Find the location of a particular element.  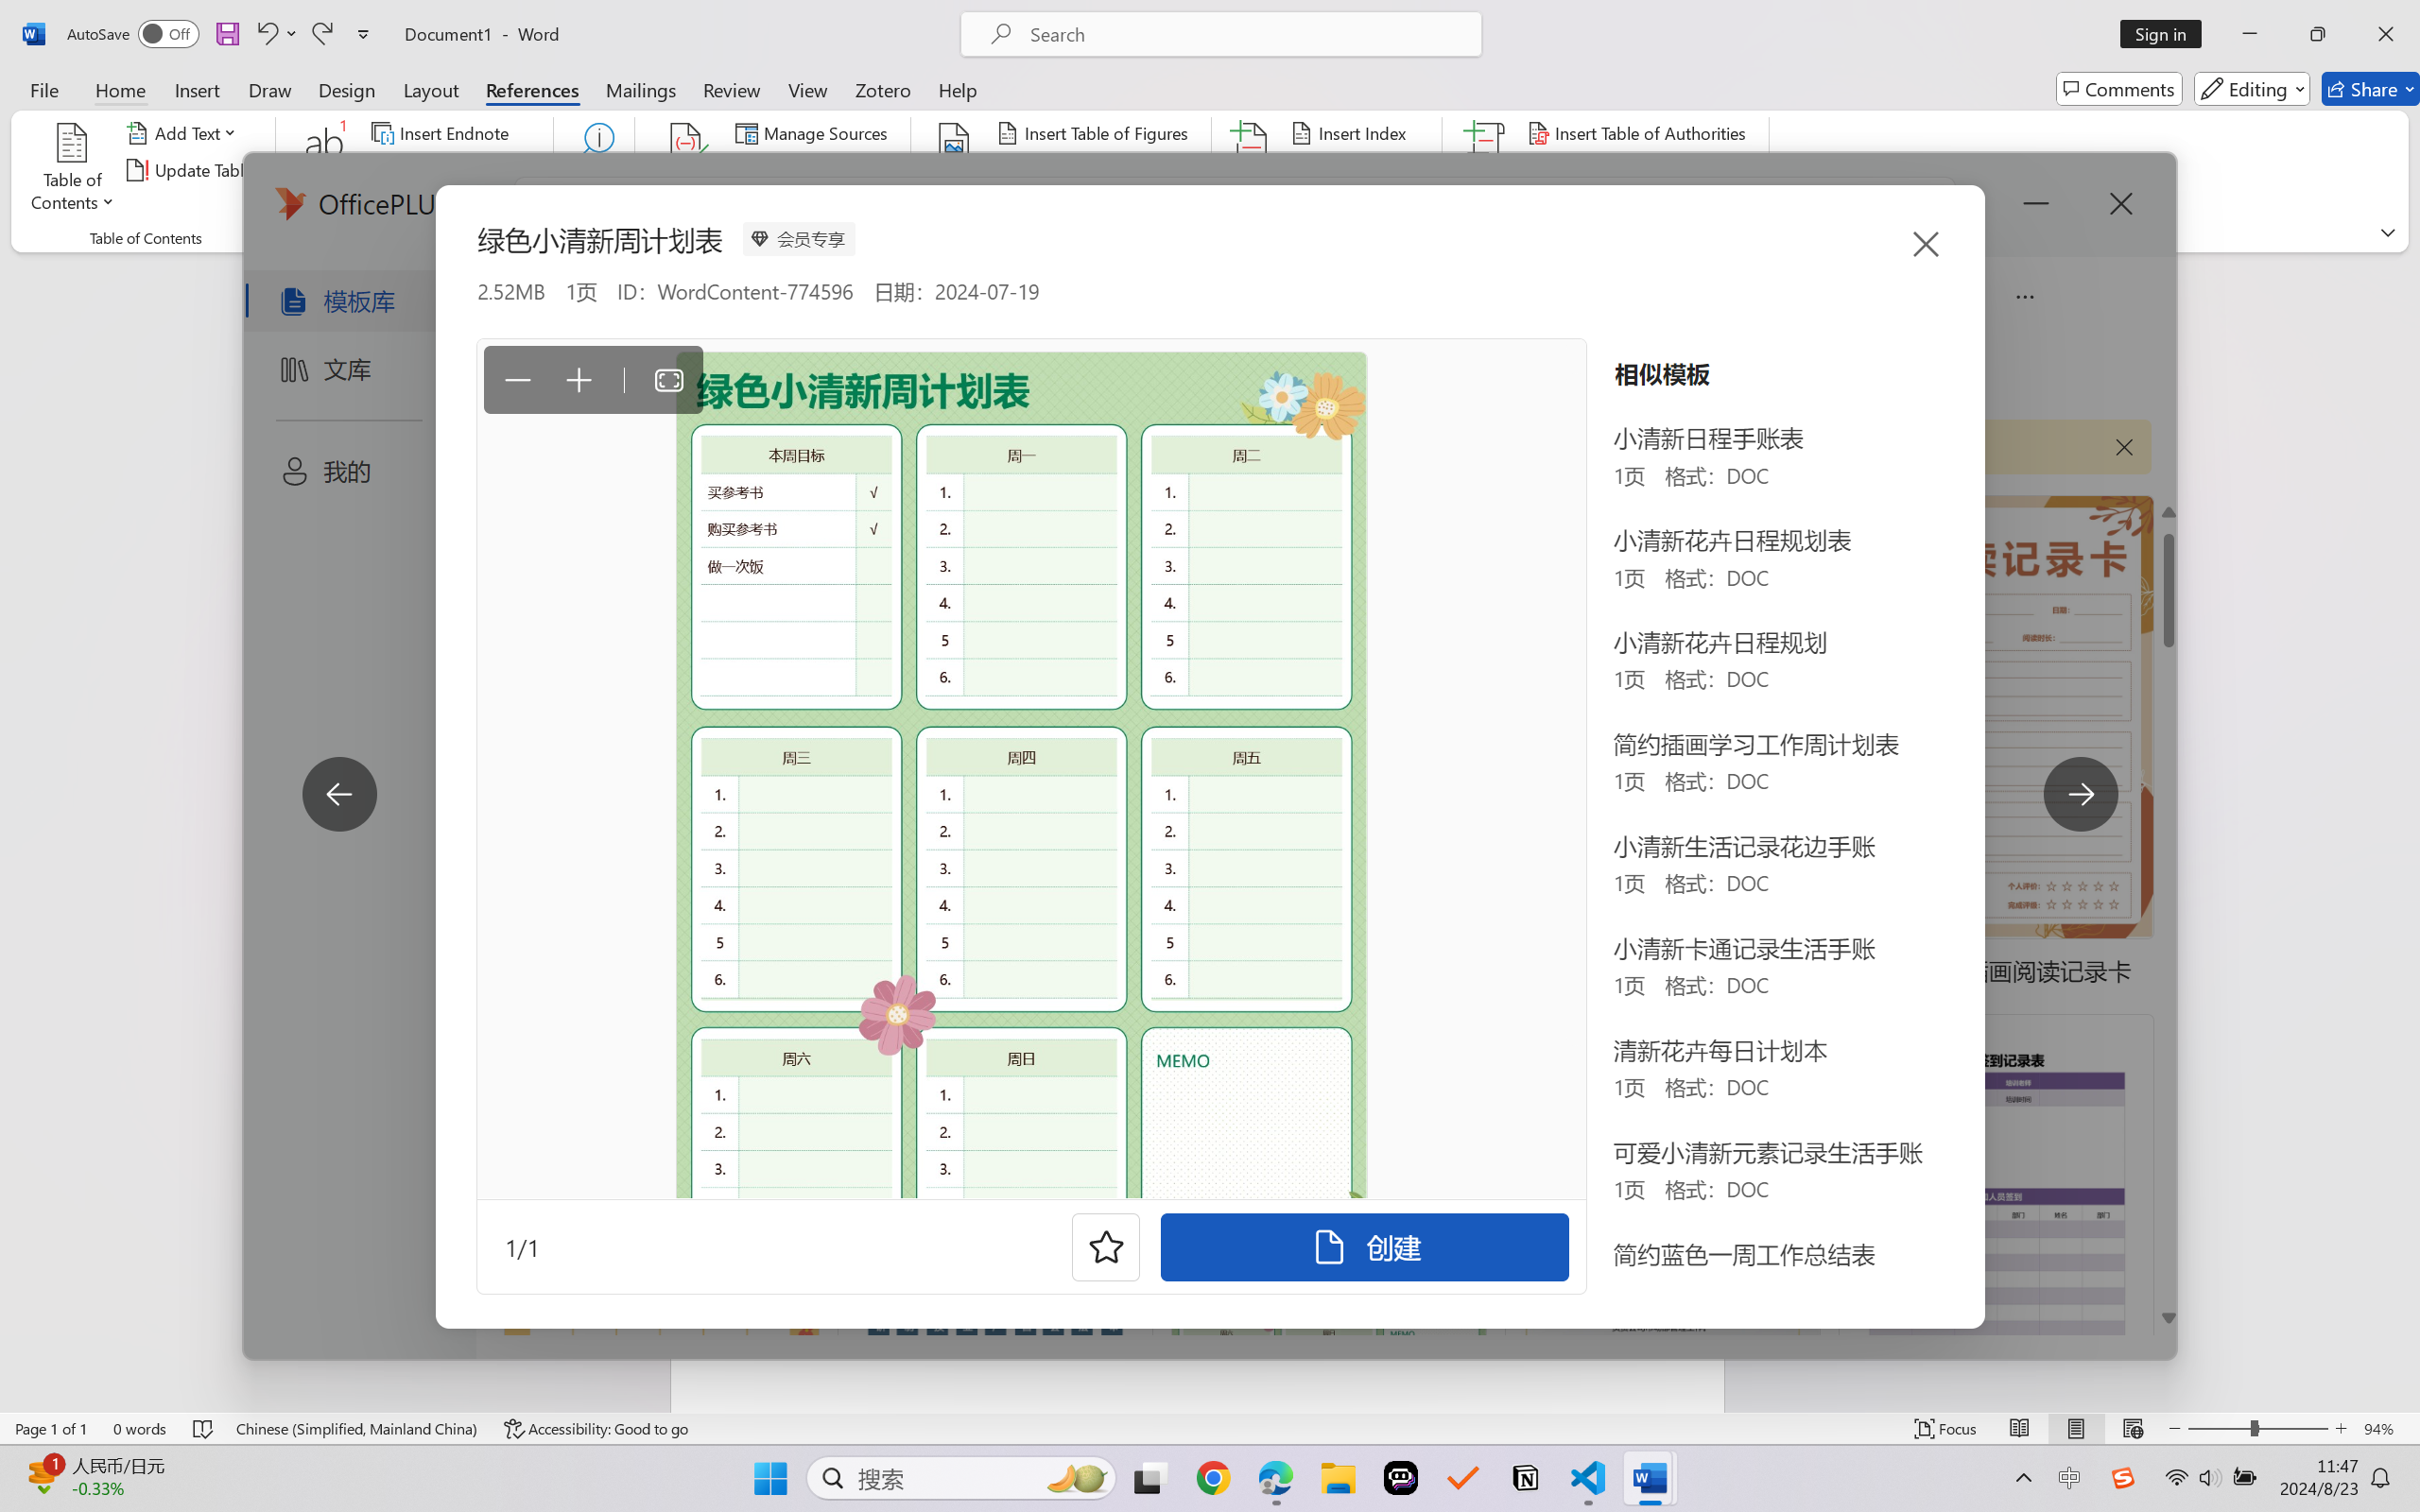

Bibliography is located at coordinates (807, 206).